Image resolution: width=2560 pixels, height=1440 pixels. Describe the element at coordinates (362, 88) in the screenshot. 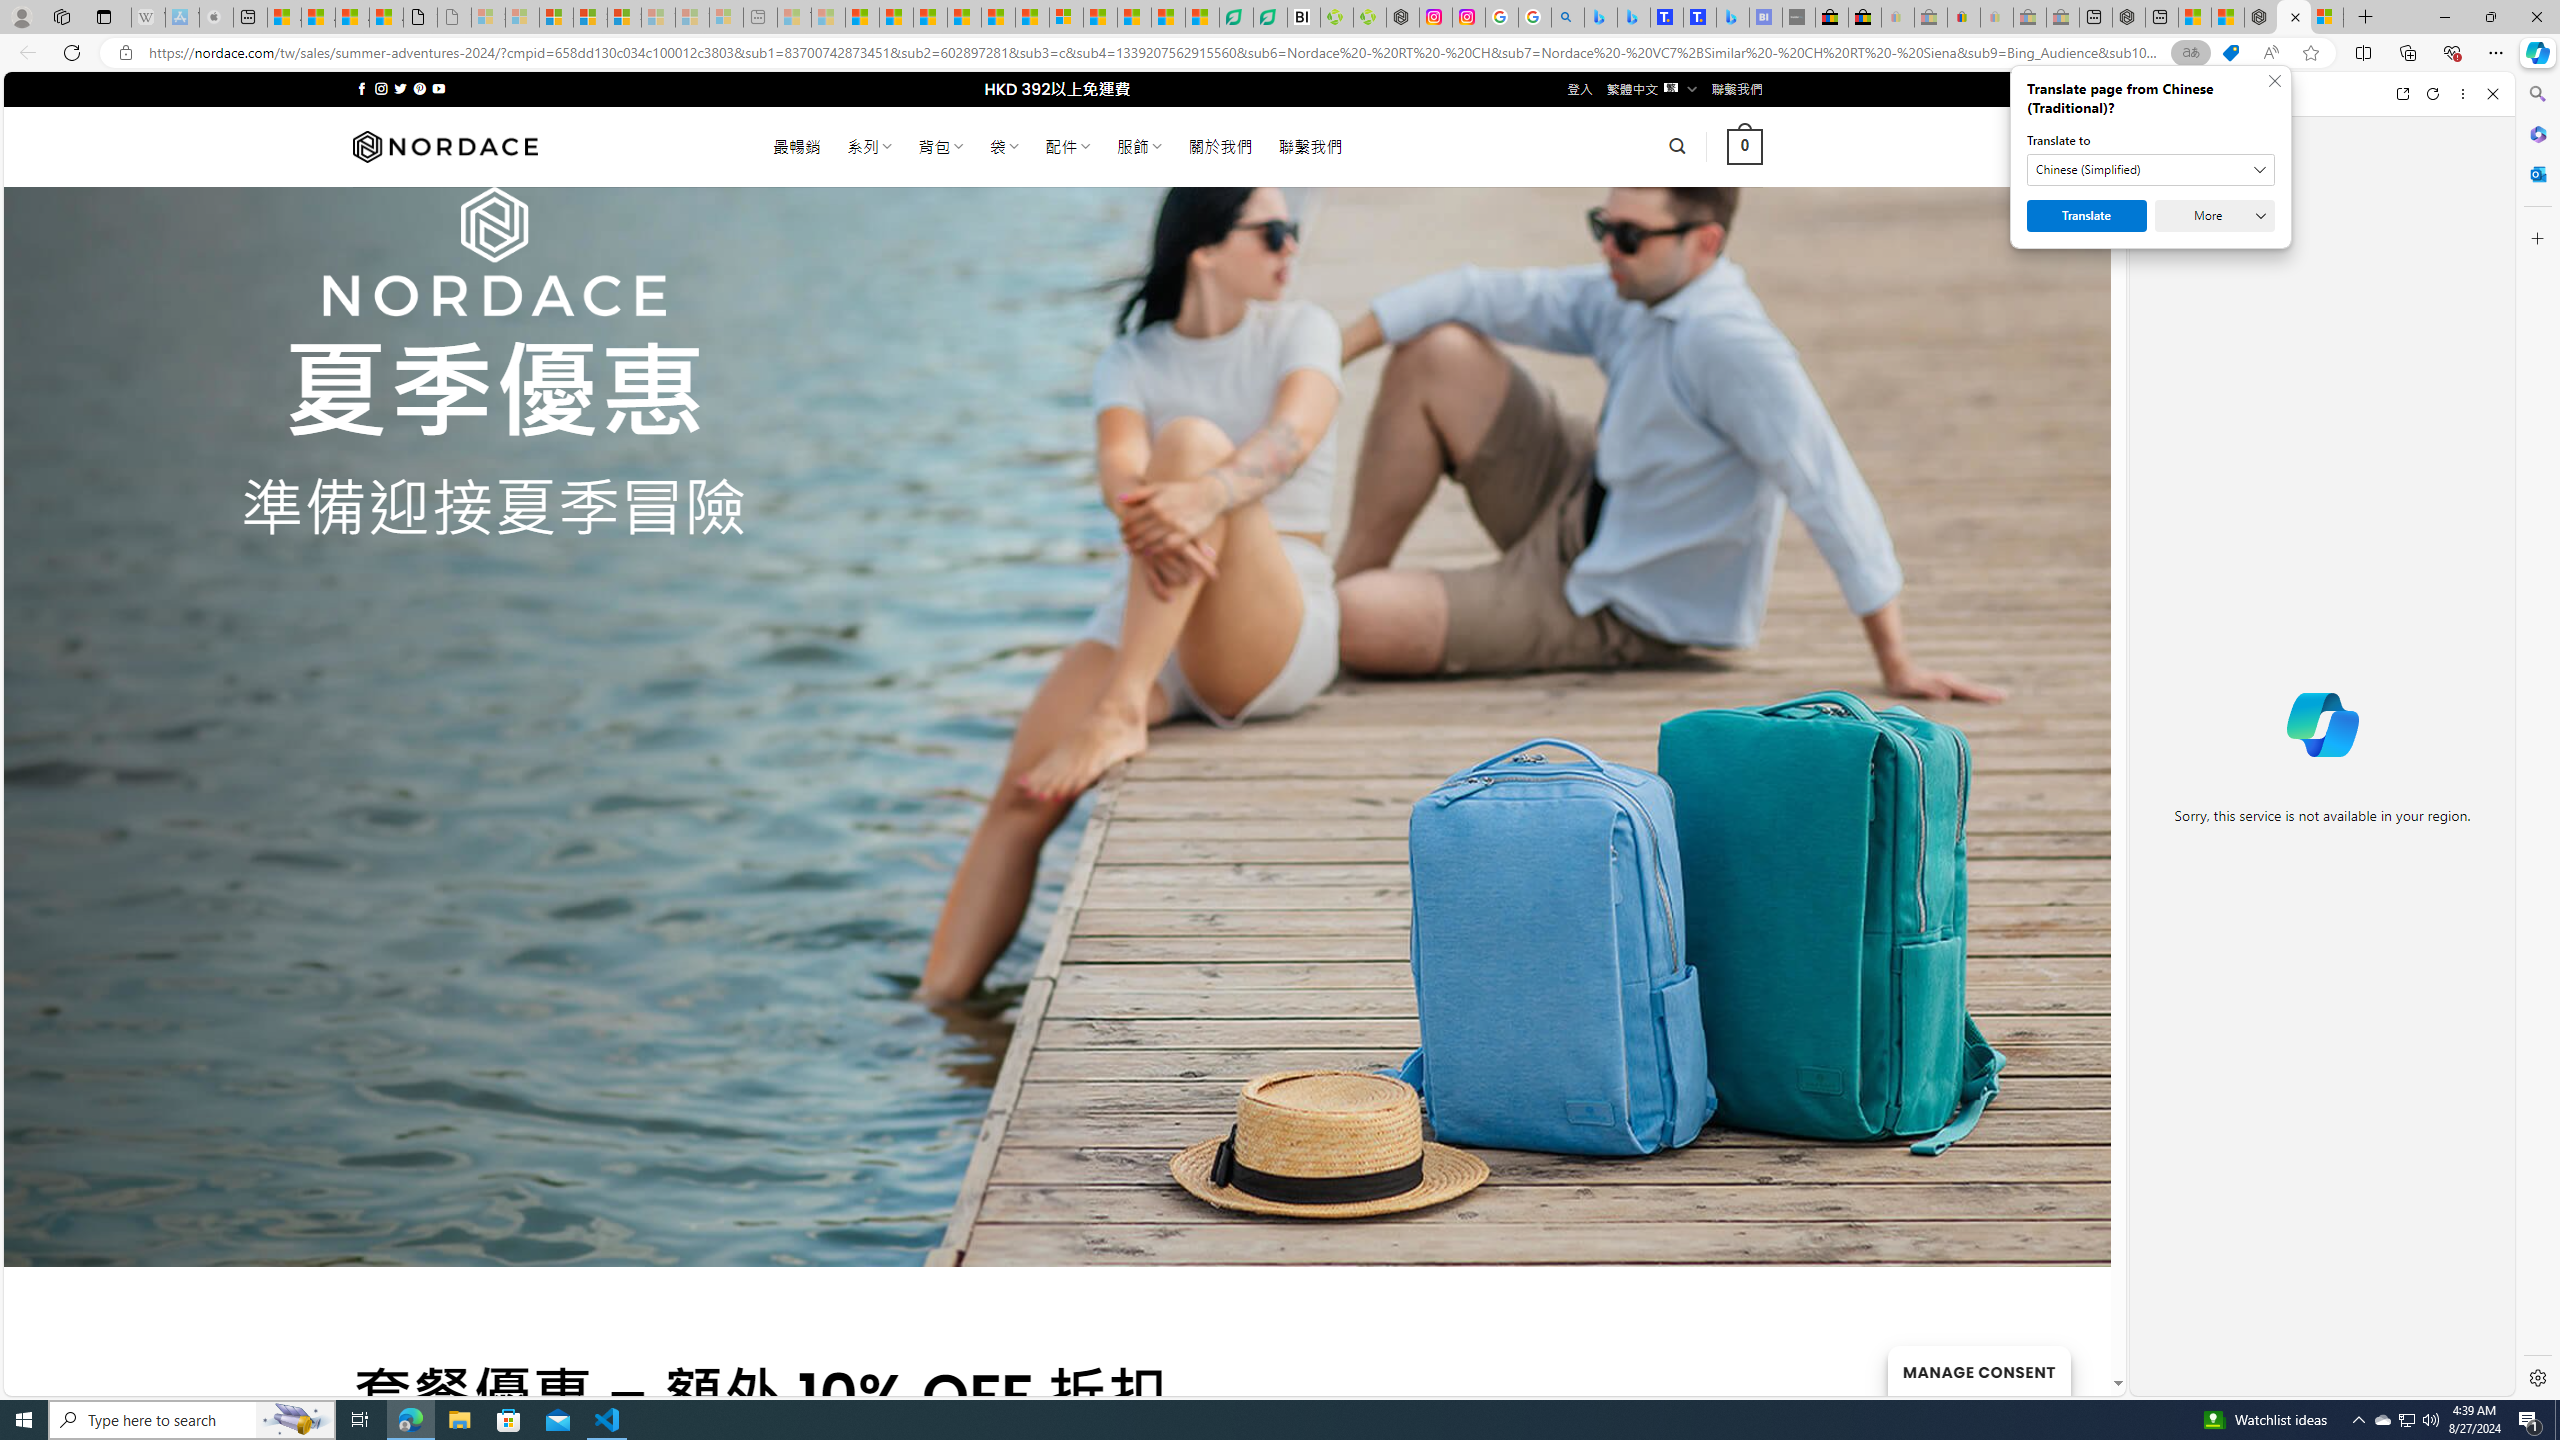

I see `Follow on Facebook` at that location.